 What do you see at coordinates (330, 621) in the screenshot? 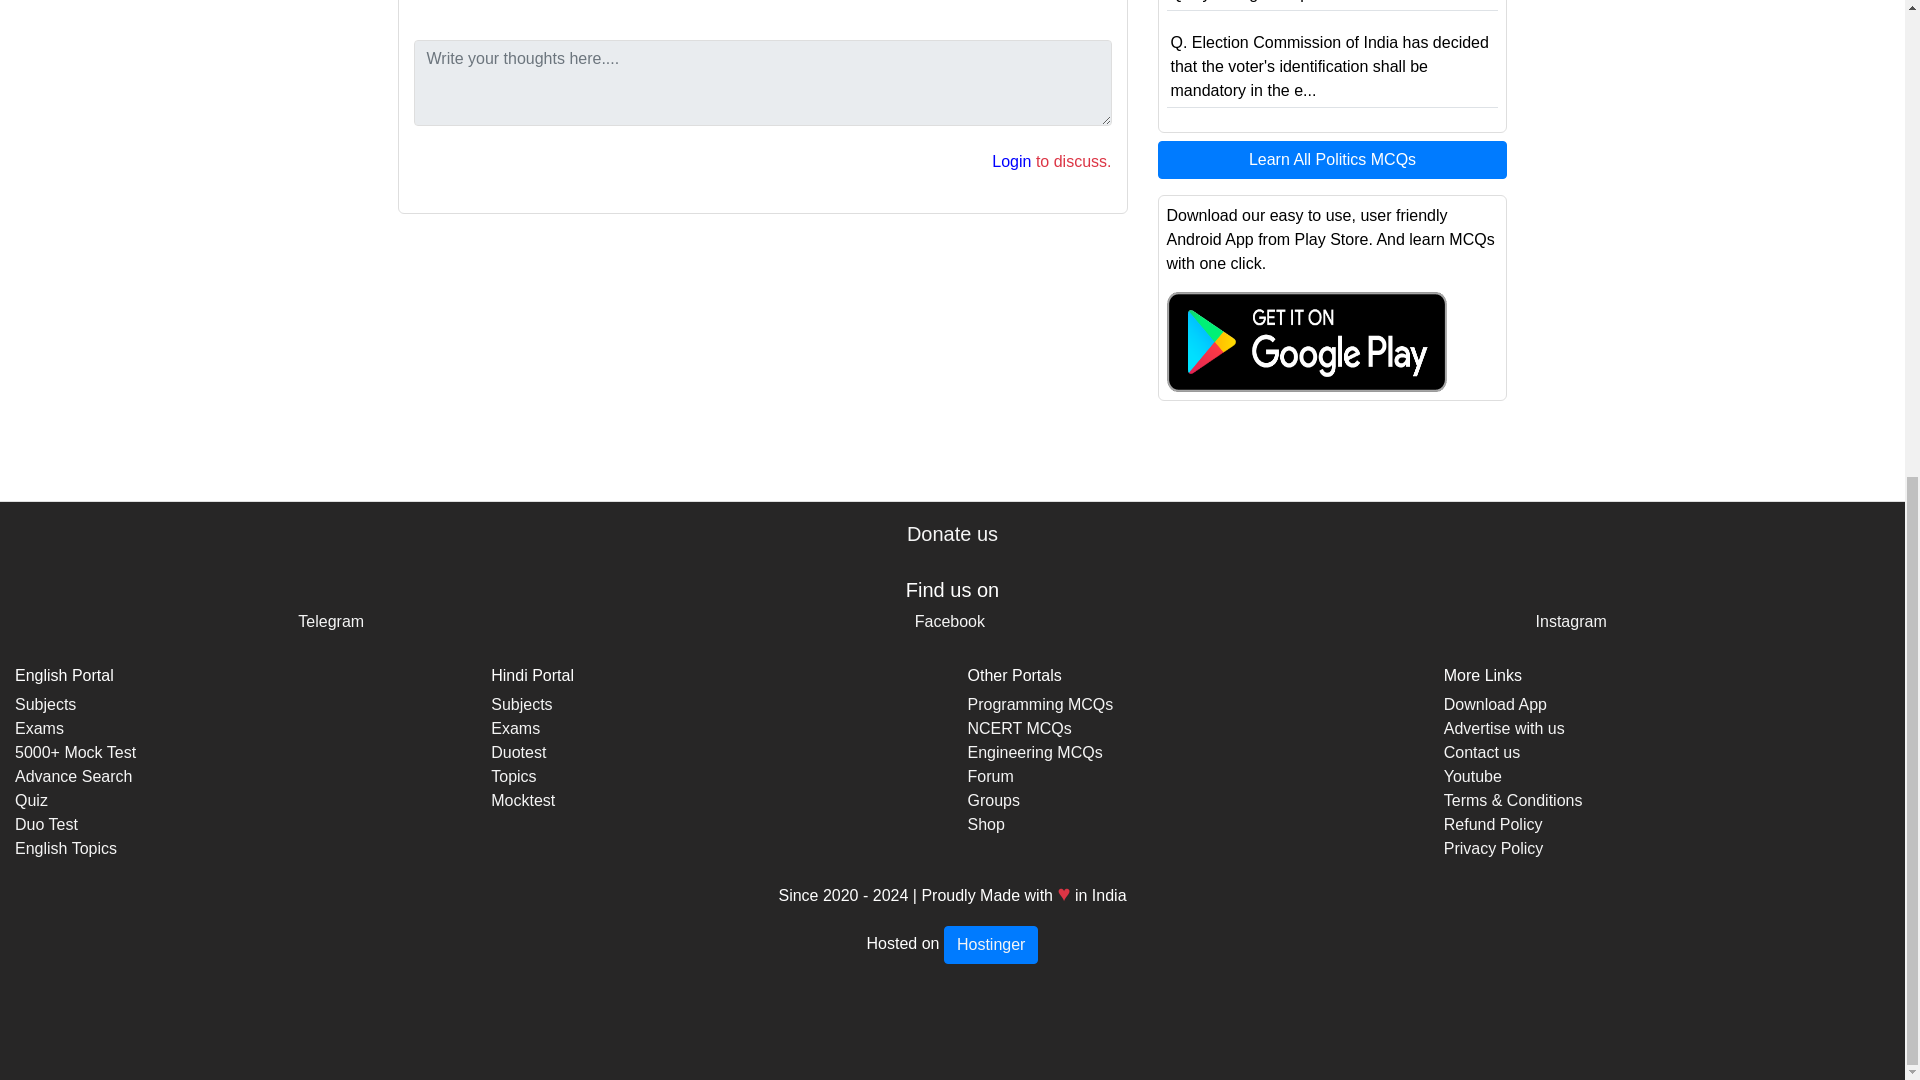
I see `Telegram` at bounding box center [330, 621].